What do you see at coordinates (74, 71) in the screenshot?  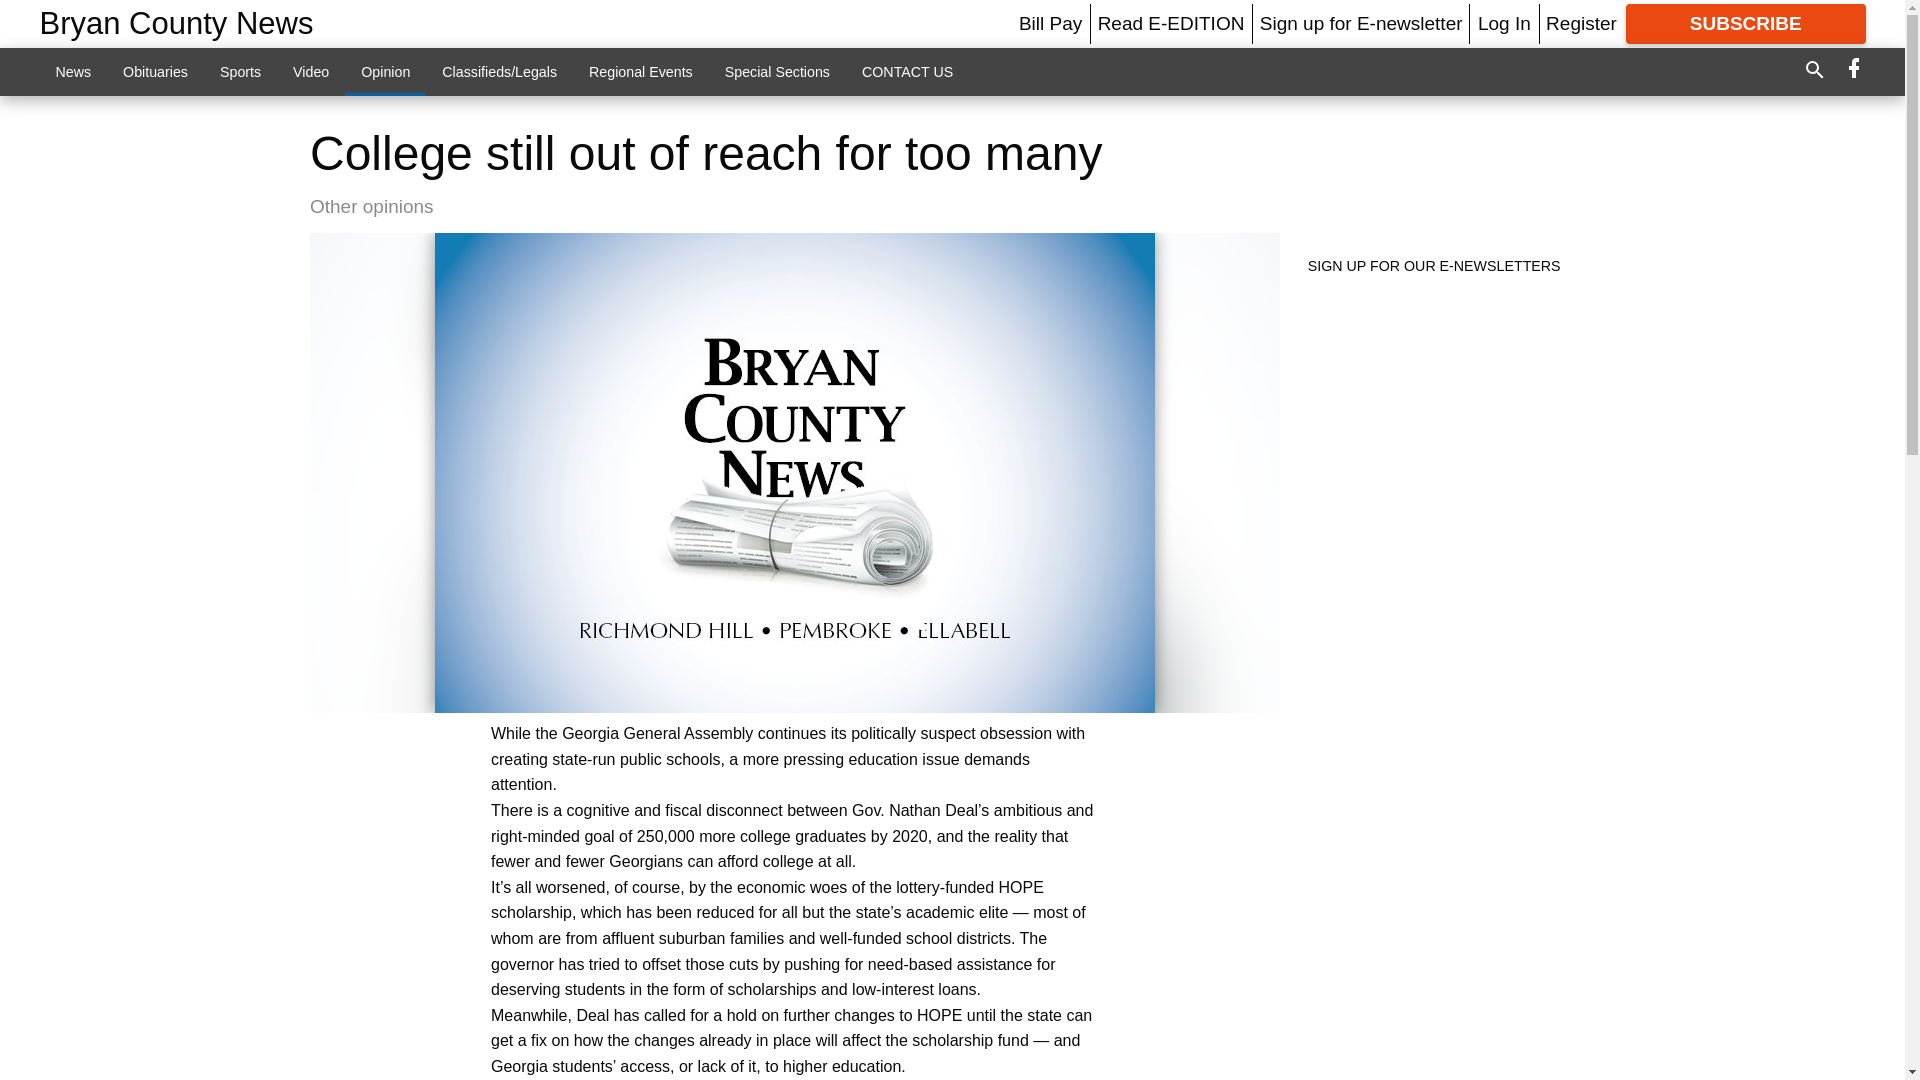 I see `News` at bounding box center [74, 71].